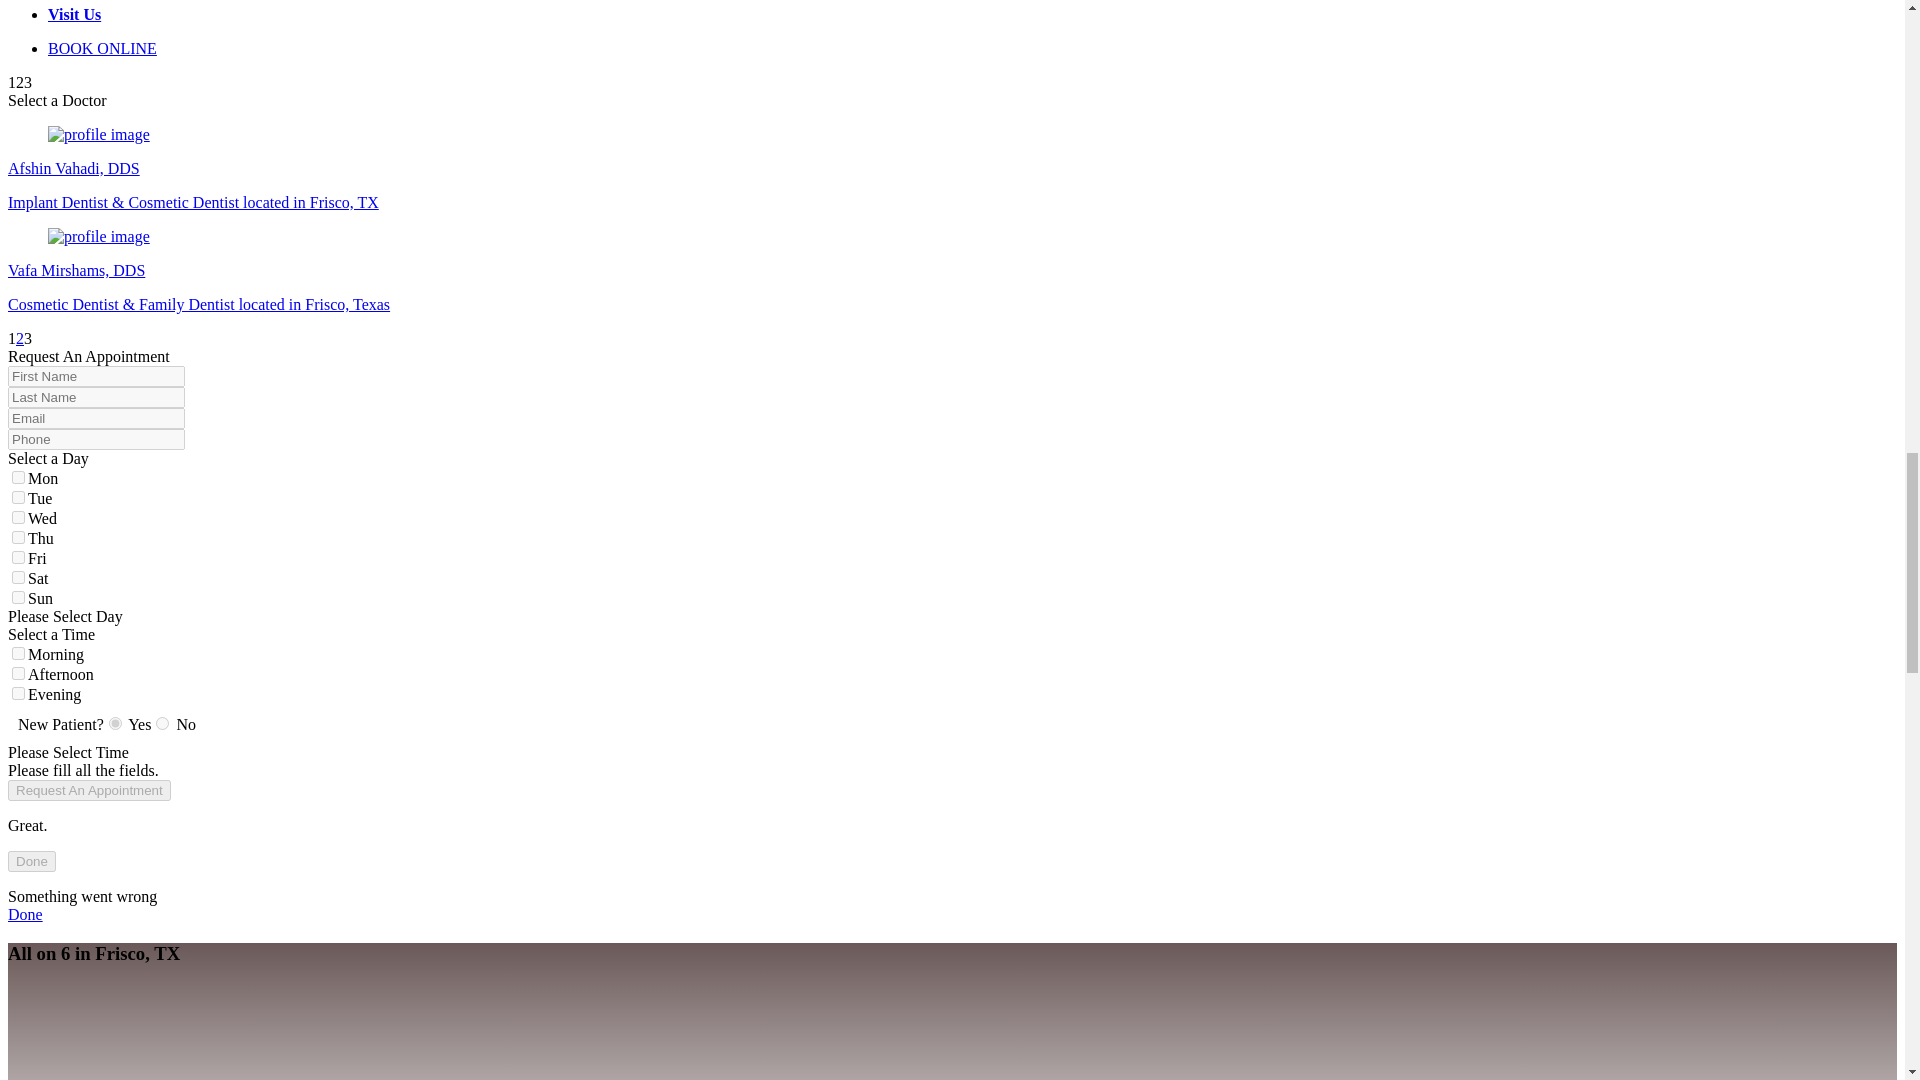  What do you see at coordinates (116, 724) in the screenshot?
I see `New Patient` at bounding box center [116, 724].